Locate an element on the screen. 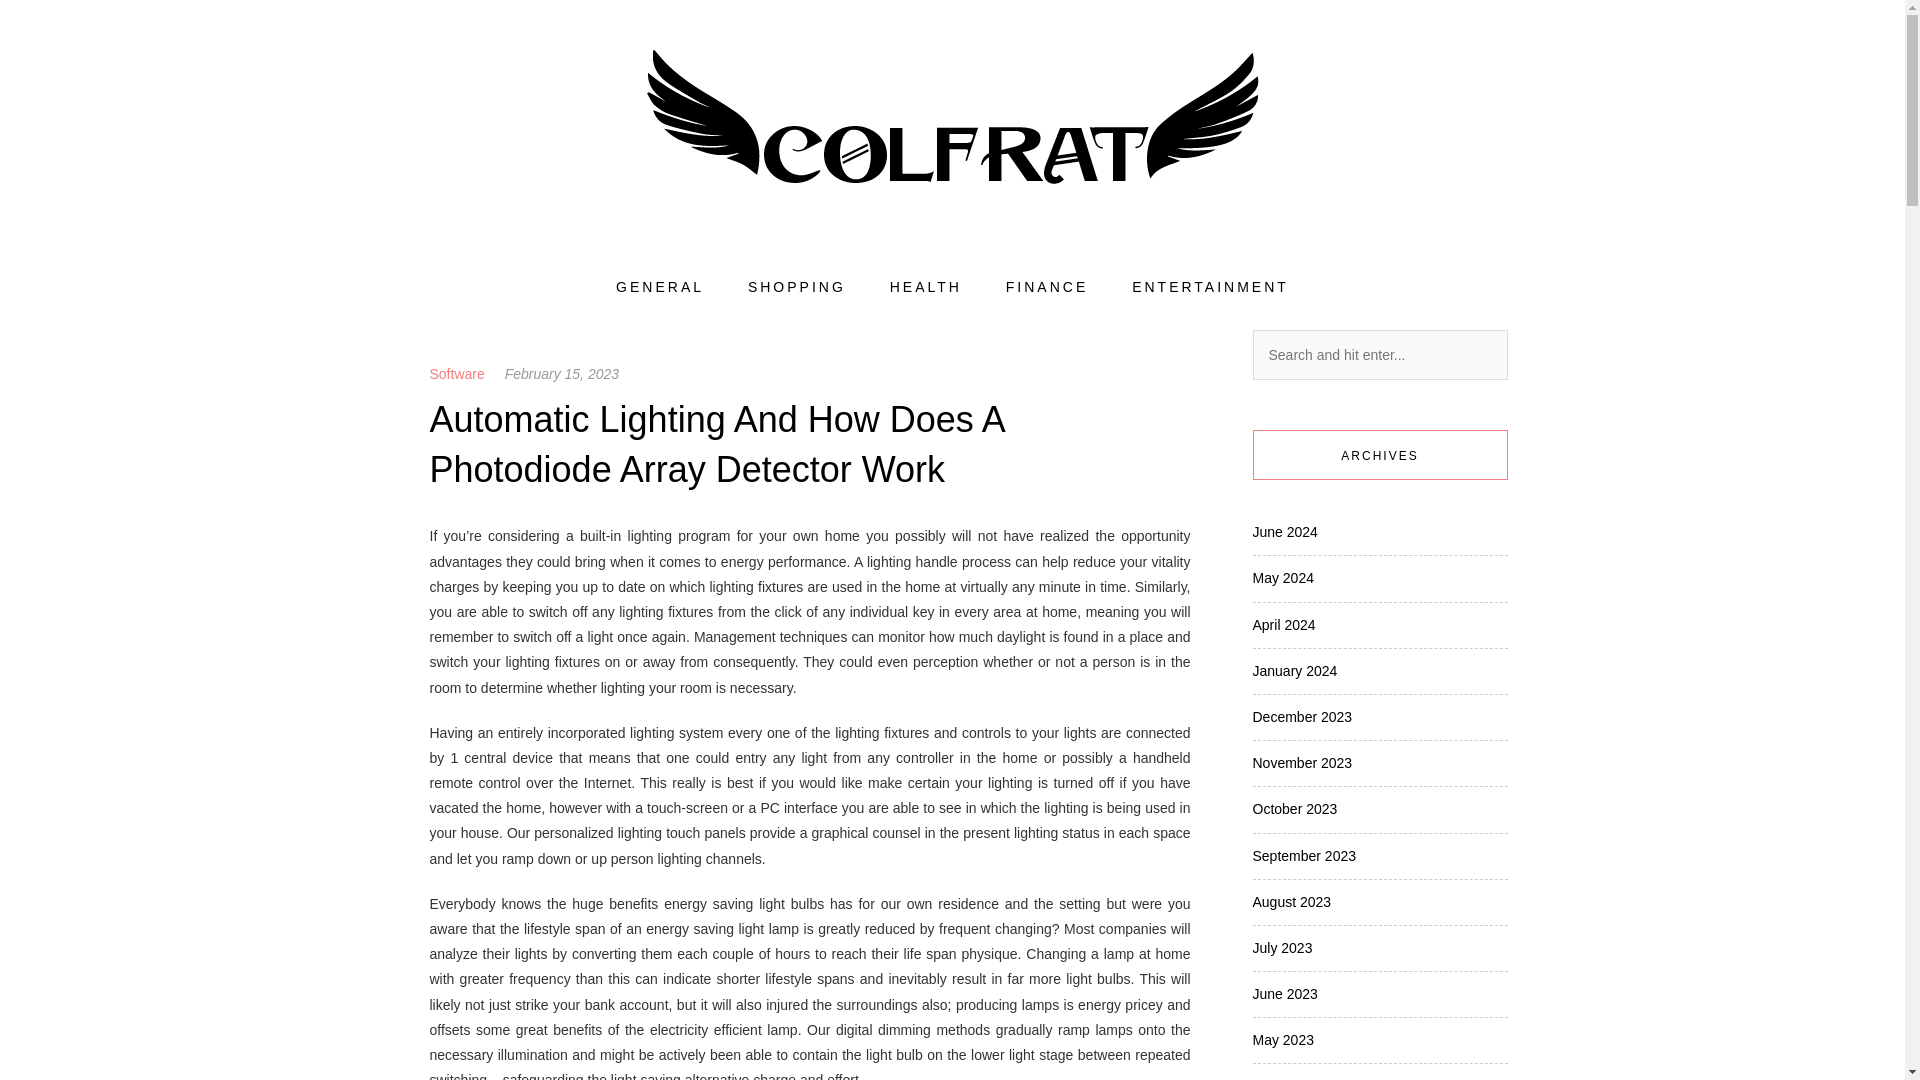  October 2023 is located at coordinates (1294, 808).